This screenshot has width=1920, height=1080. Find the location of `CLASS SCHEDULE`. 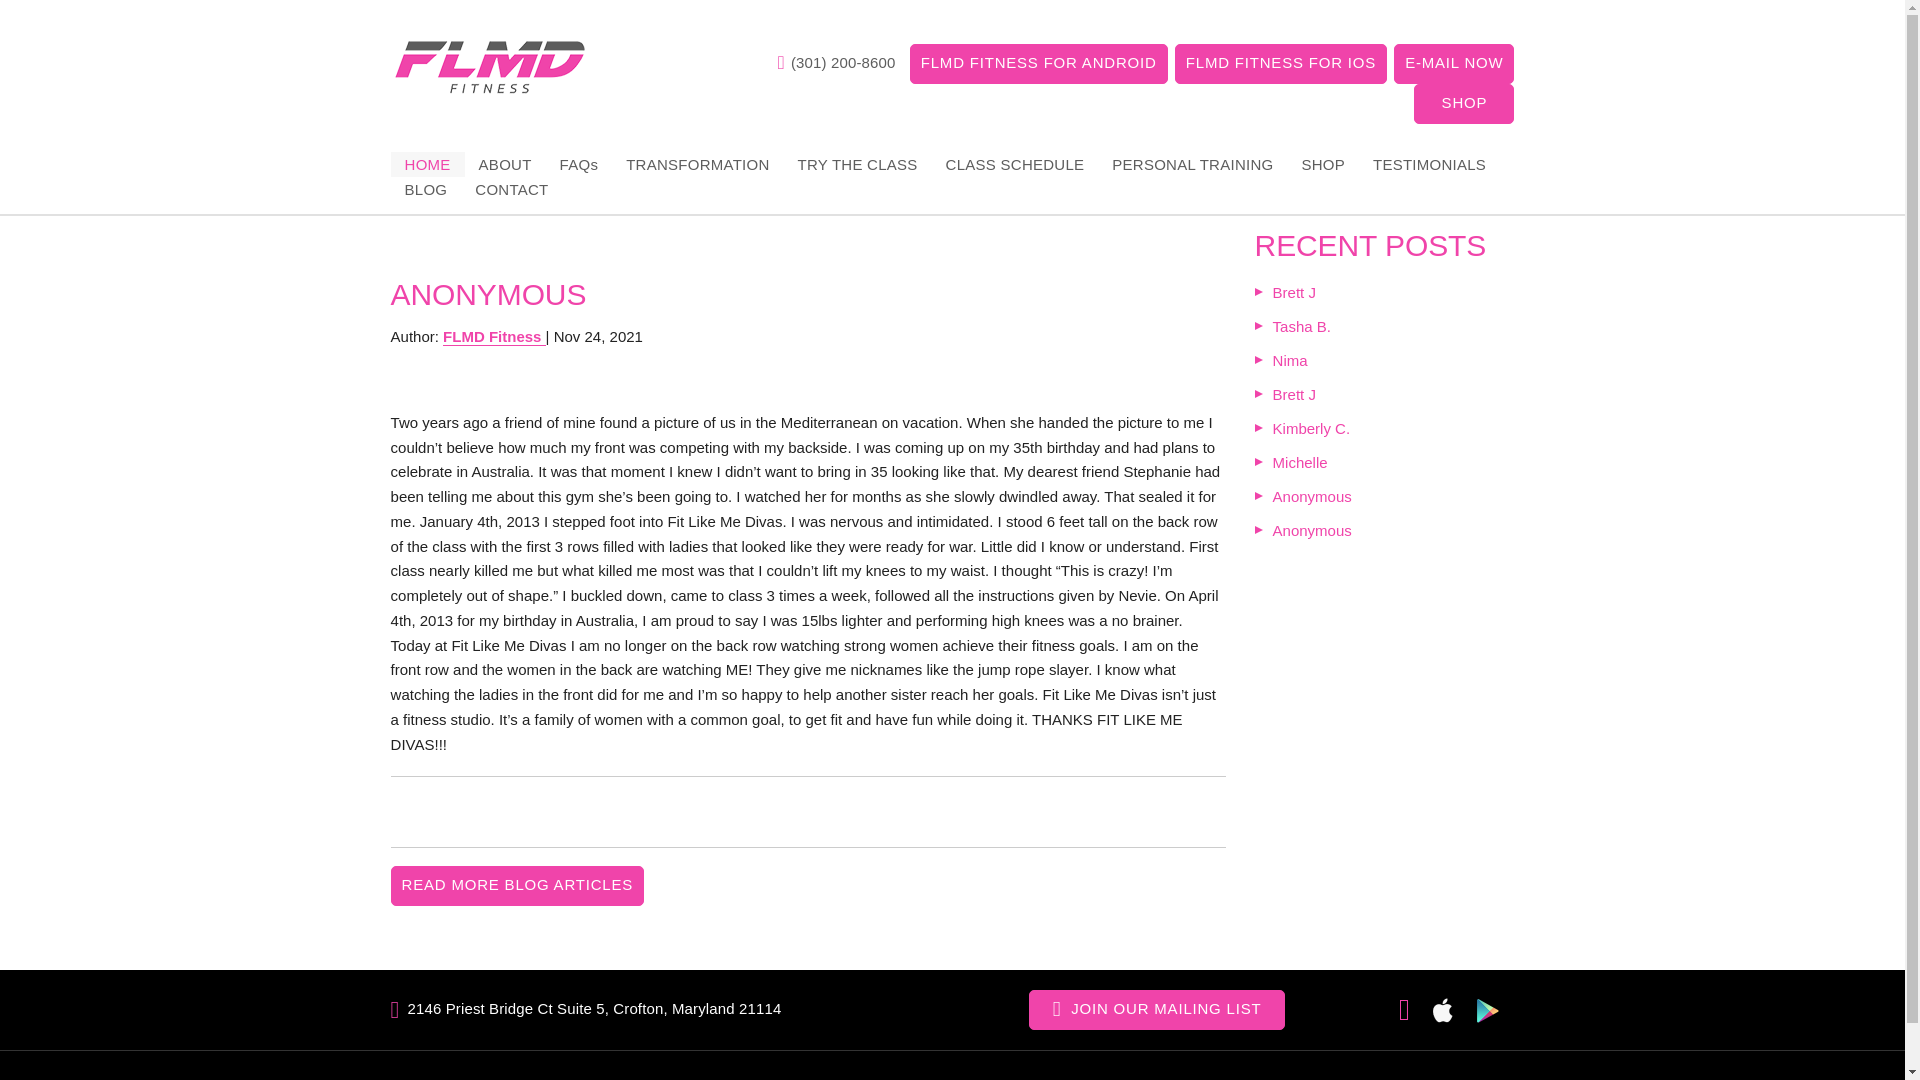

CLASS SCHEDULE is located at coordinates (1014, 164).